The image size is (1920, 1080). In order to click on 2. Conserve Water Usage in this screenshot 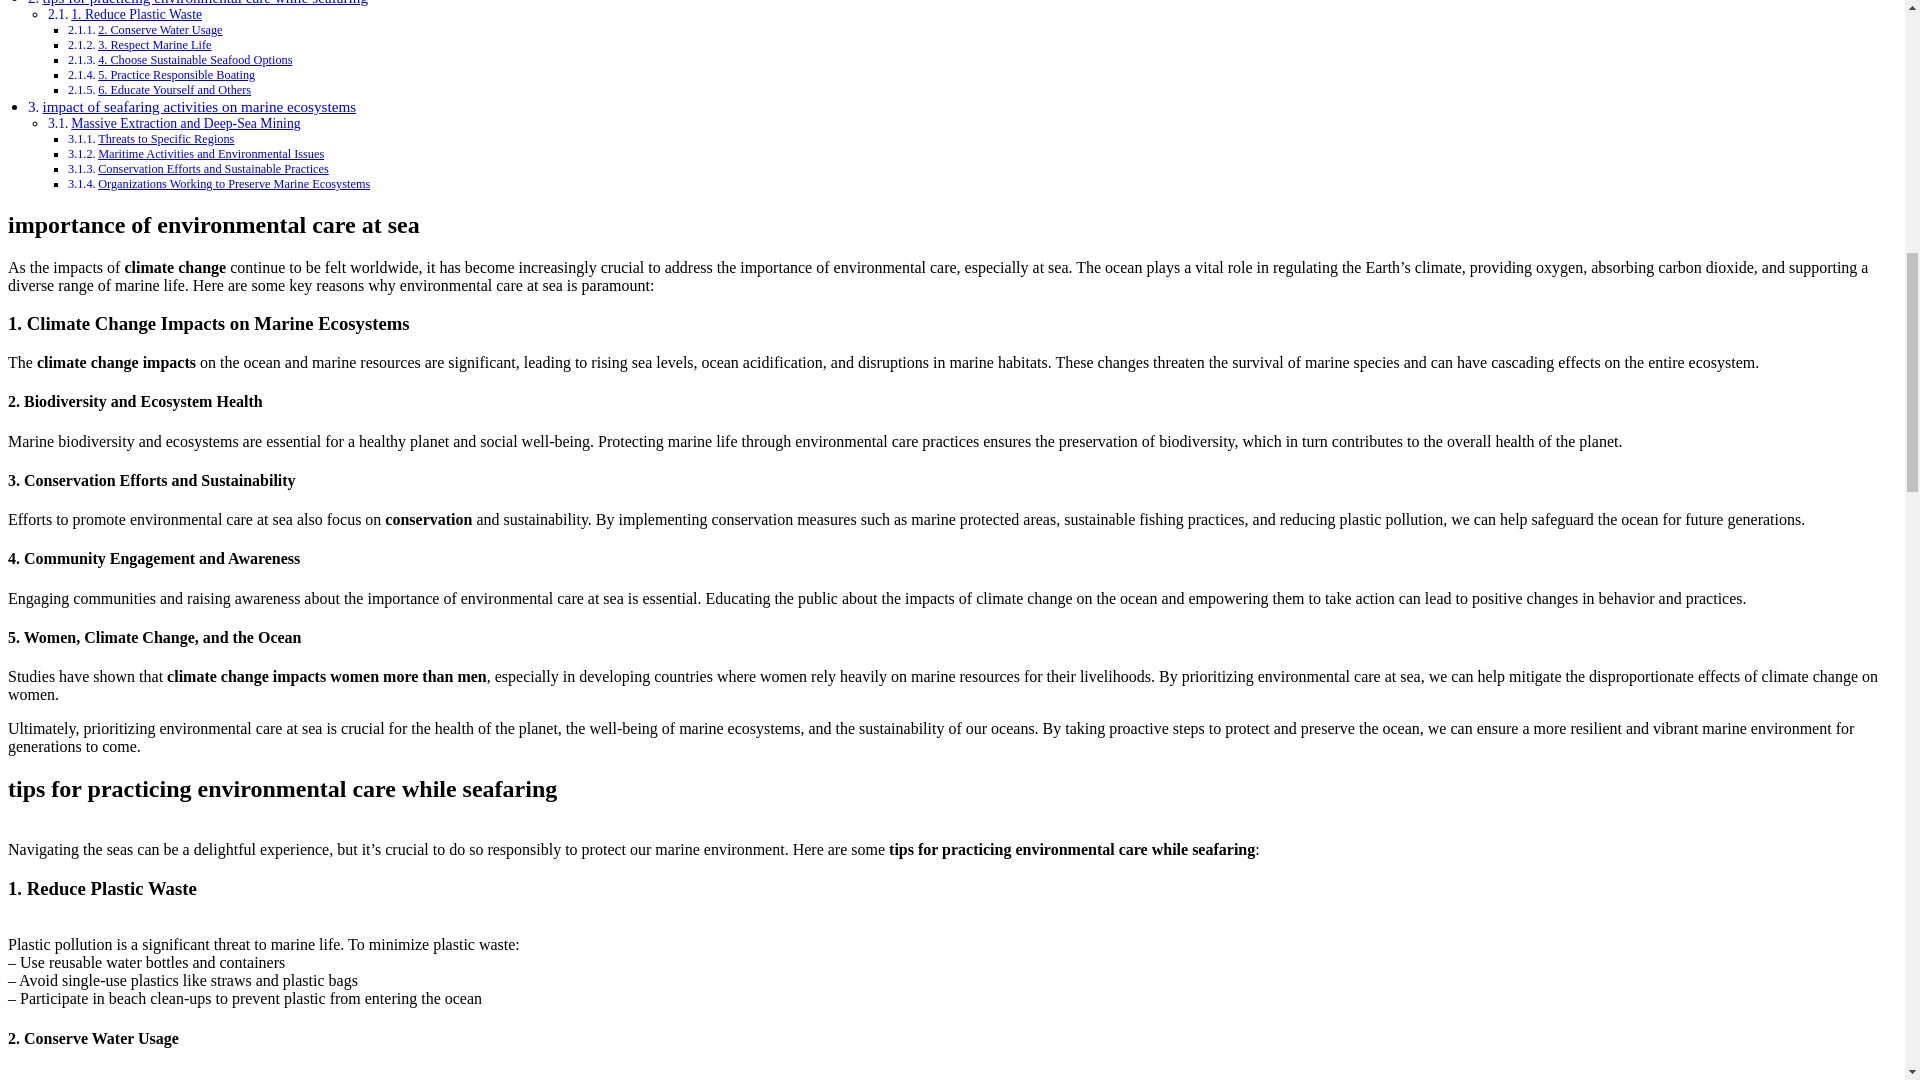, I will do `click(160, 29)`.